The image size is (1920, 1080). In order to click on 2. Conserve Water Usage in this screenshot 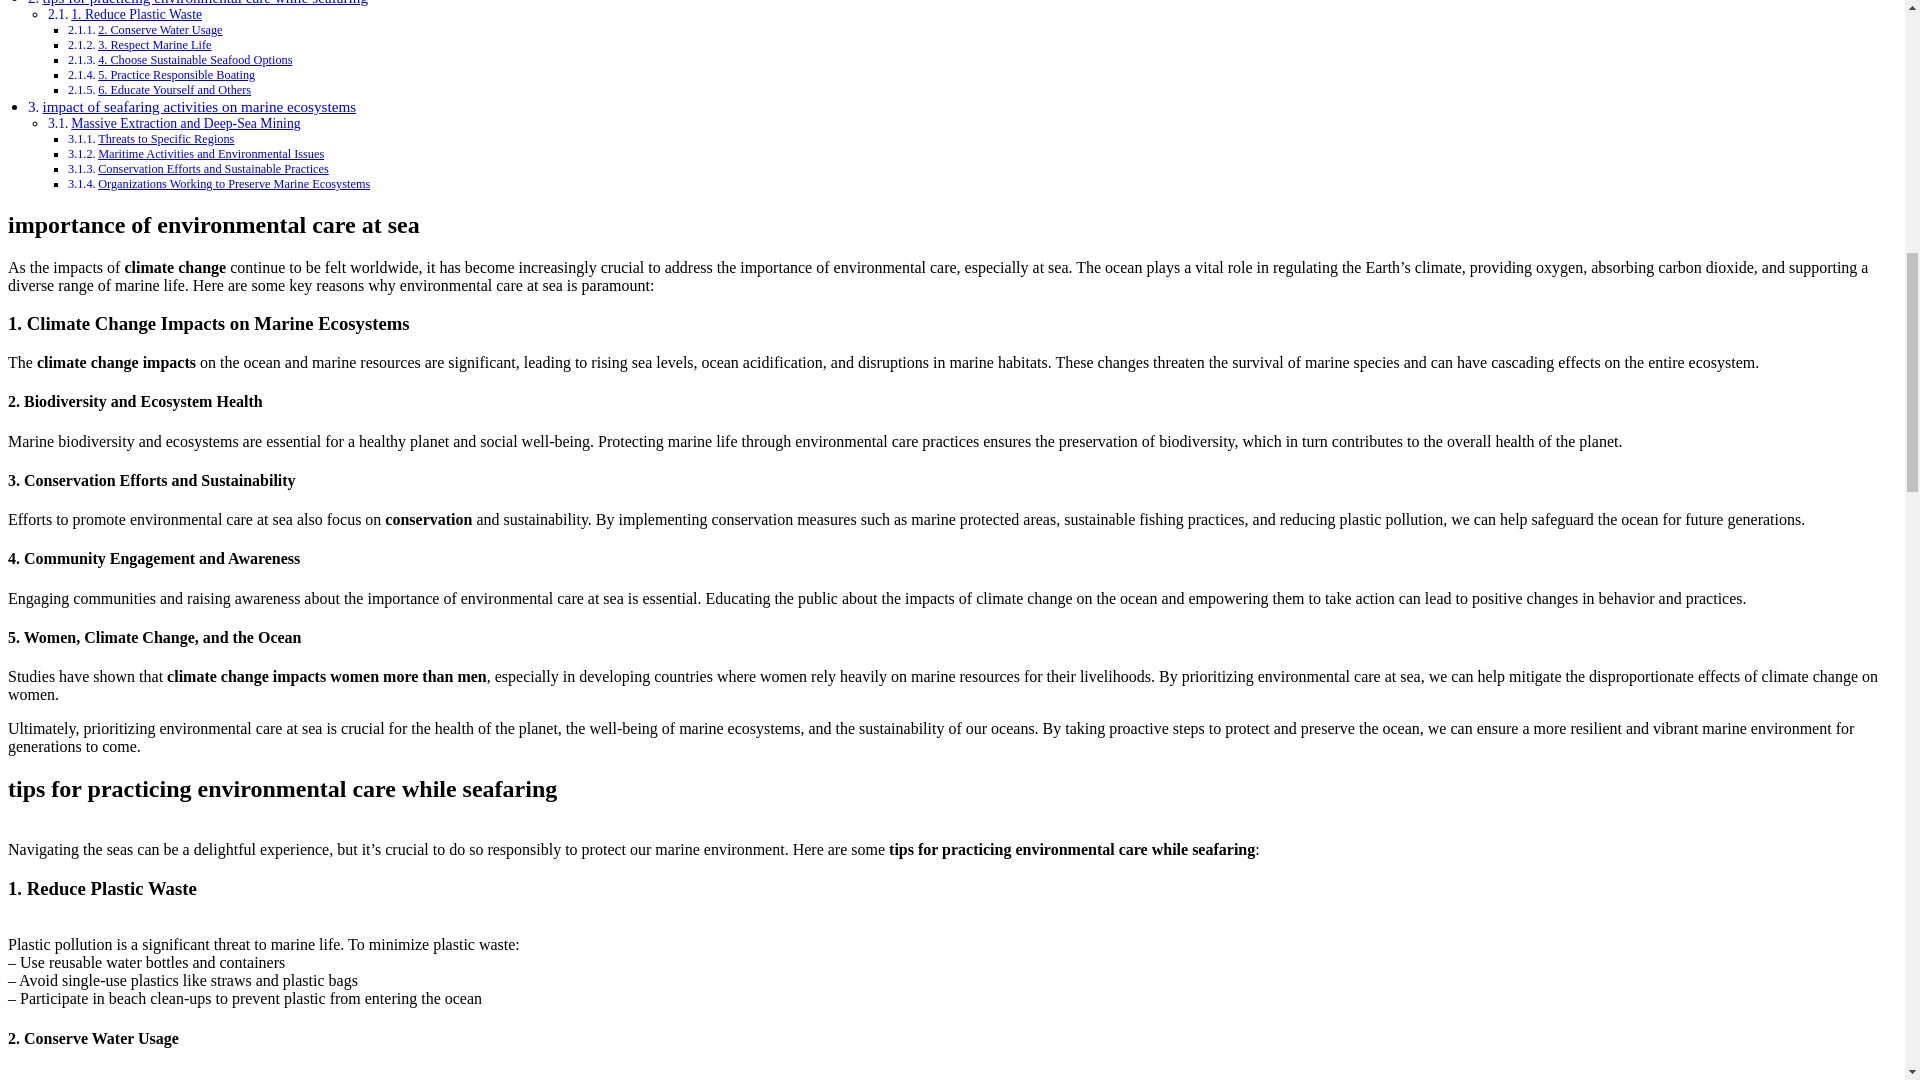, I will do `click(160, 29)`.